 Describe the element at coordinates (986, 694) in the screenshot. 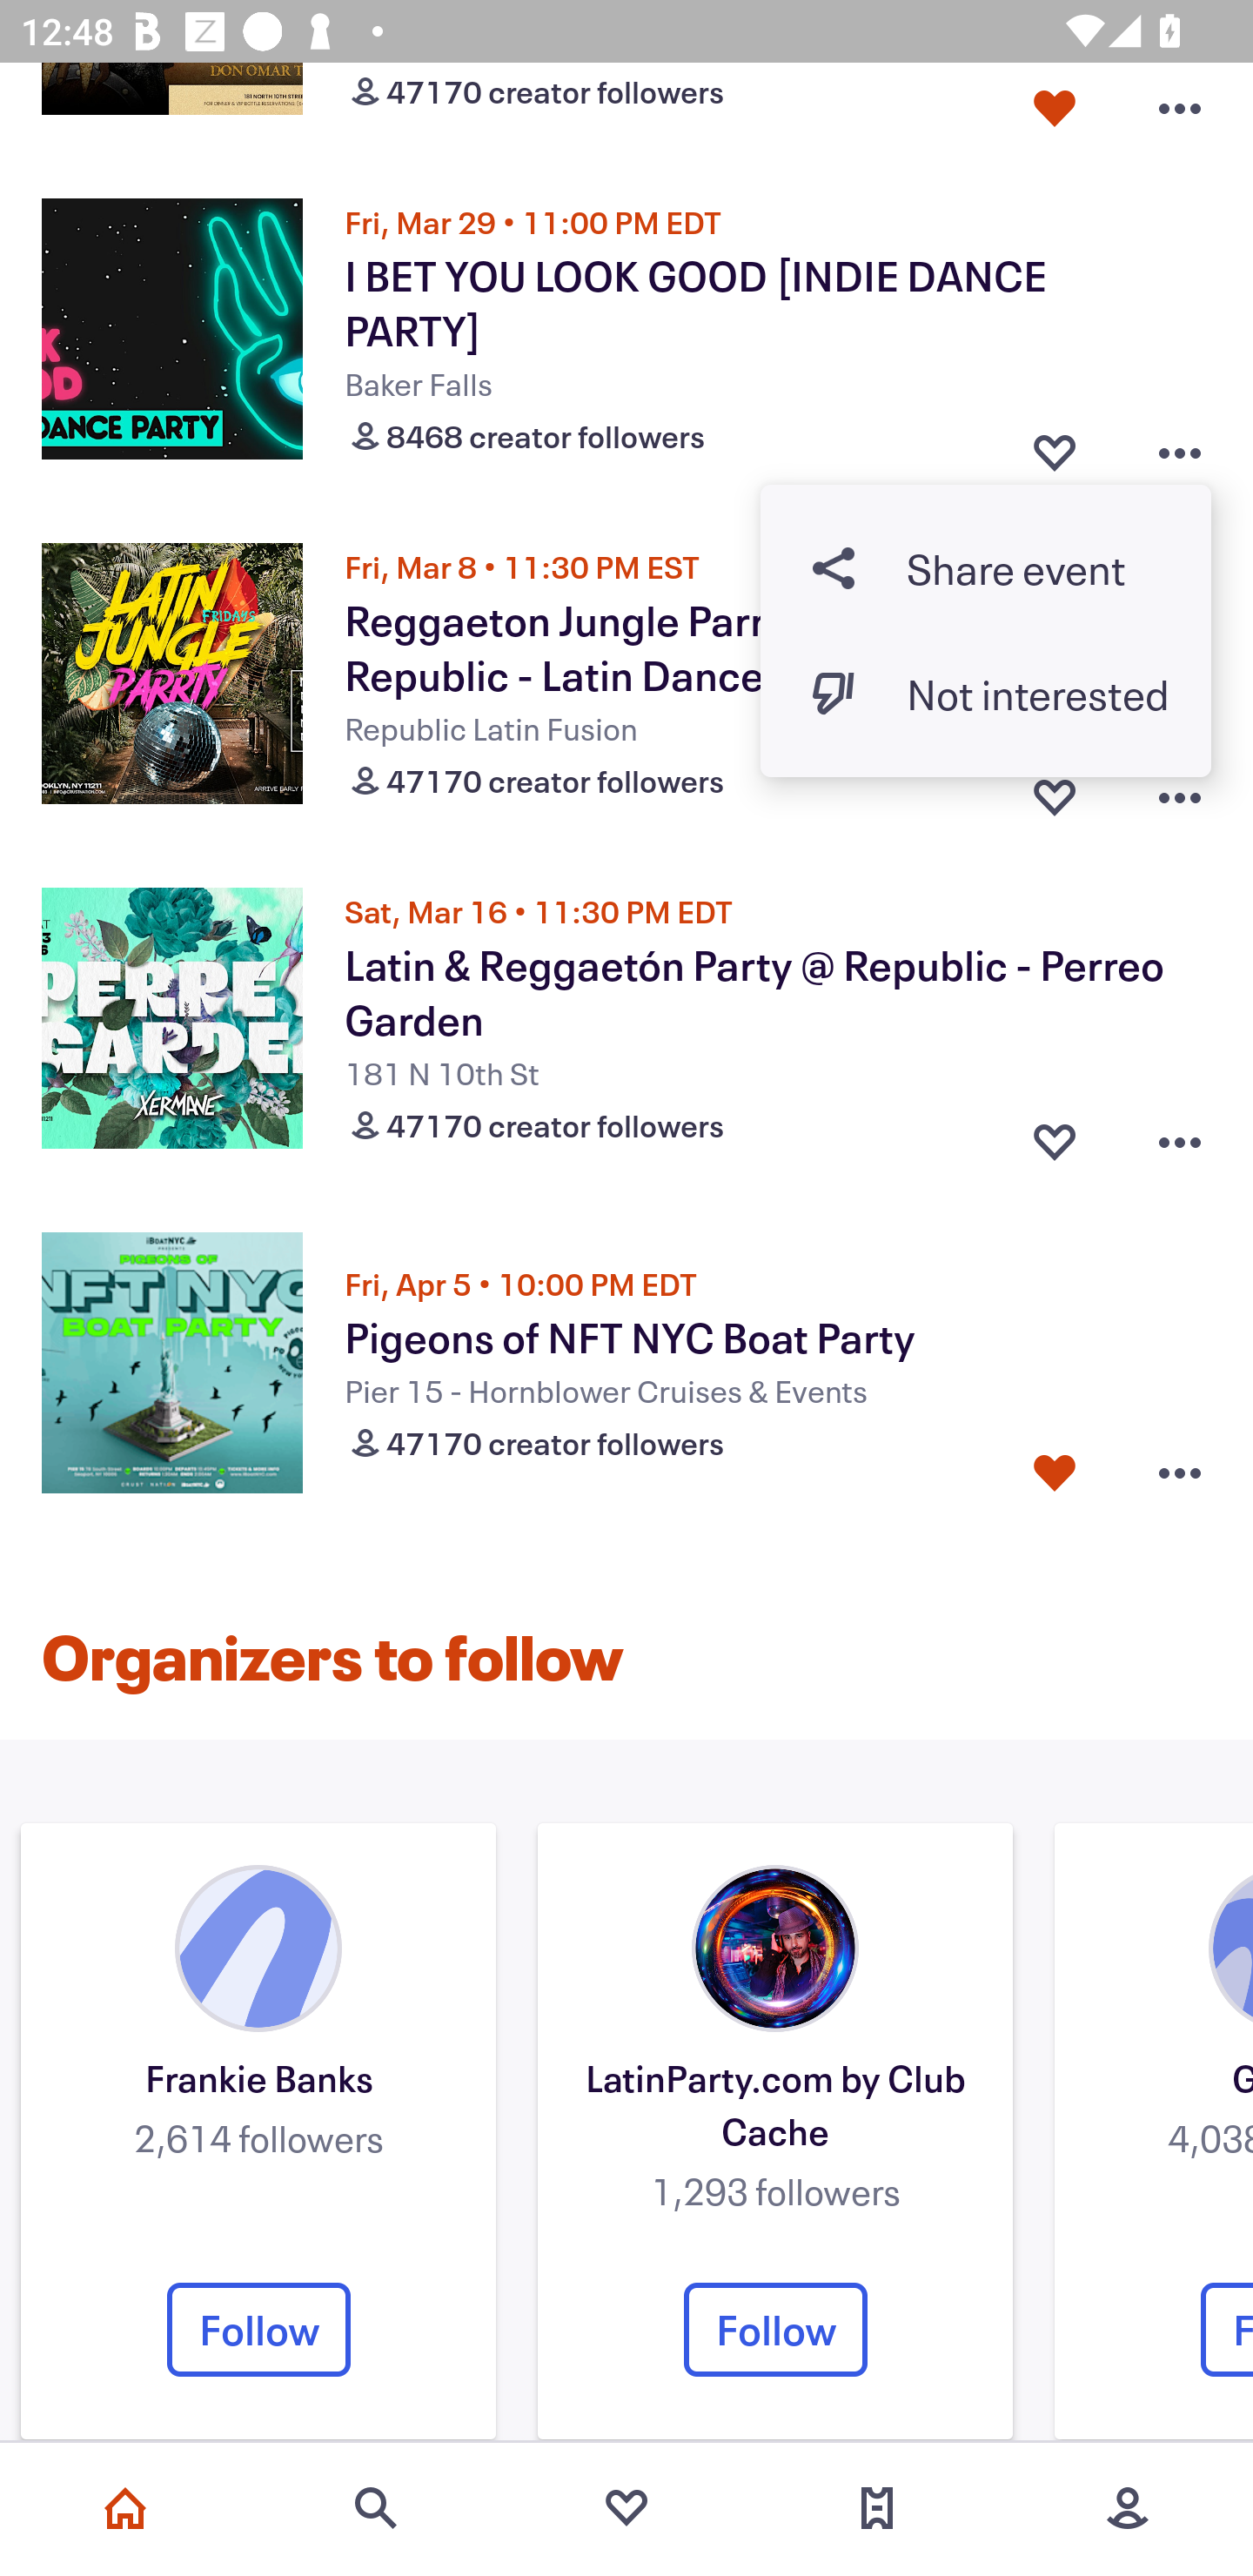

I see `Dislike event button Not interested` at that location.